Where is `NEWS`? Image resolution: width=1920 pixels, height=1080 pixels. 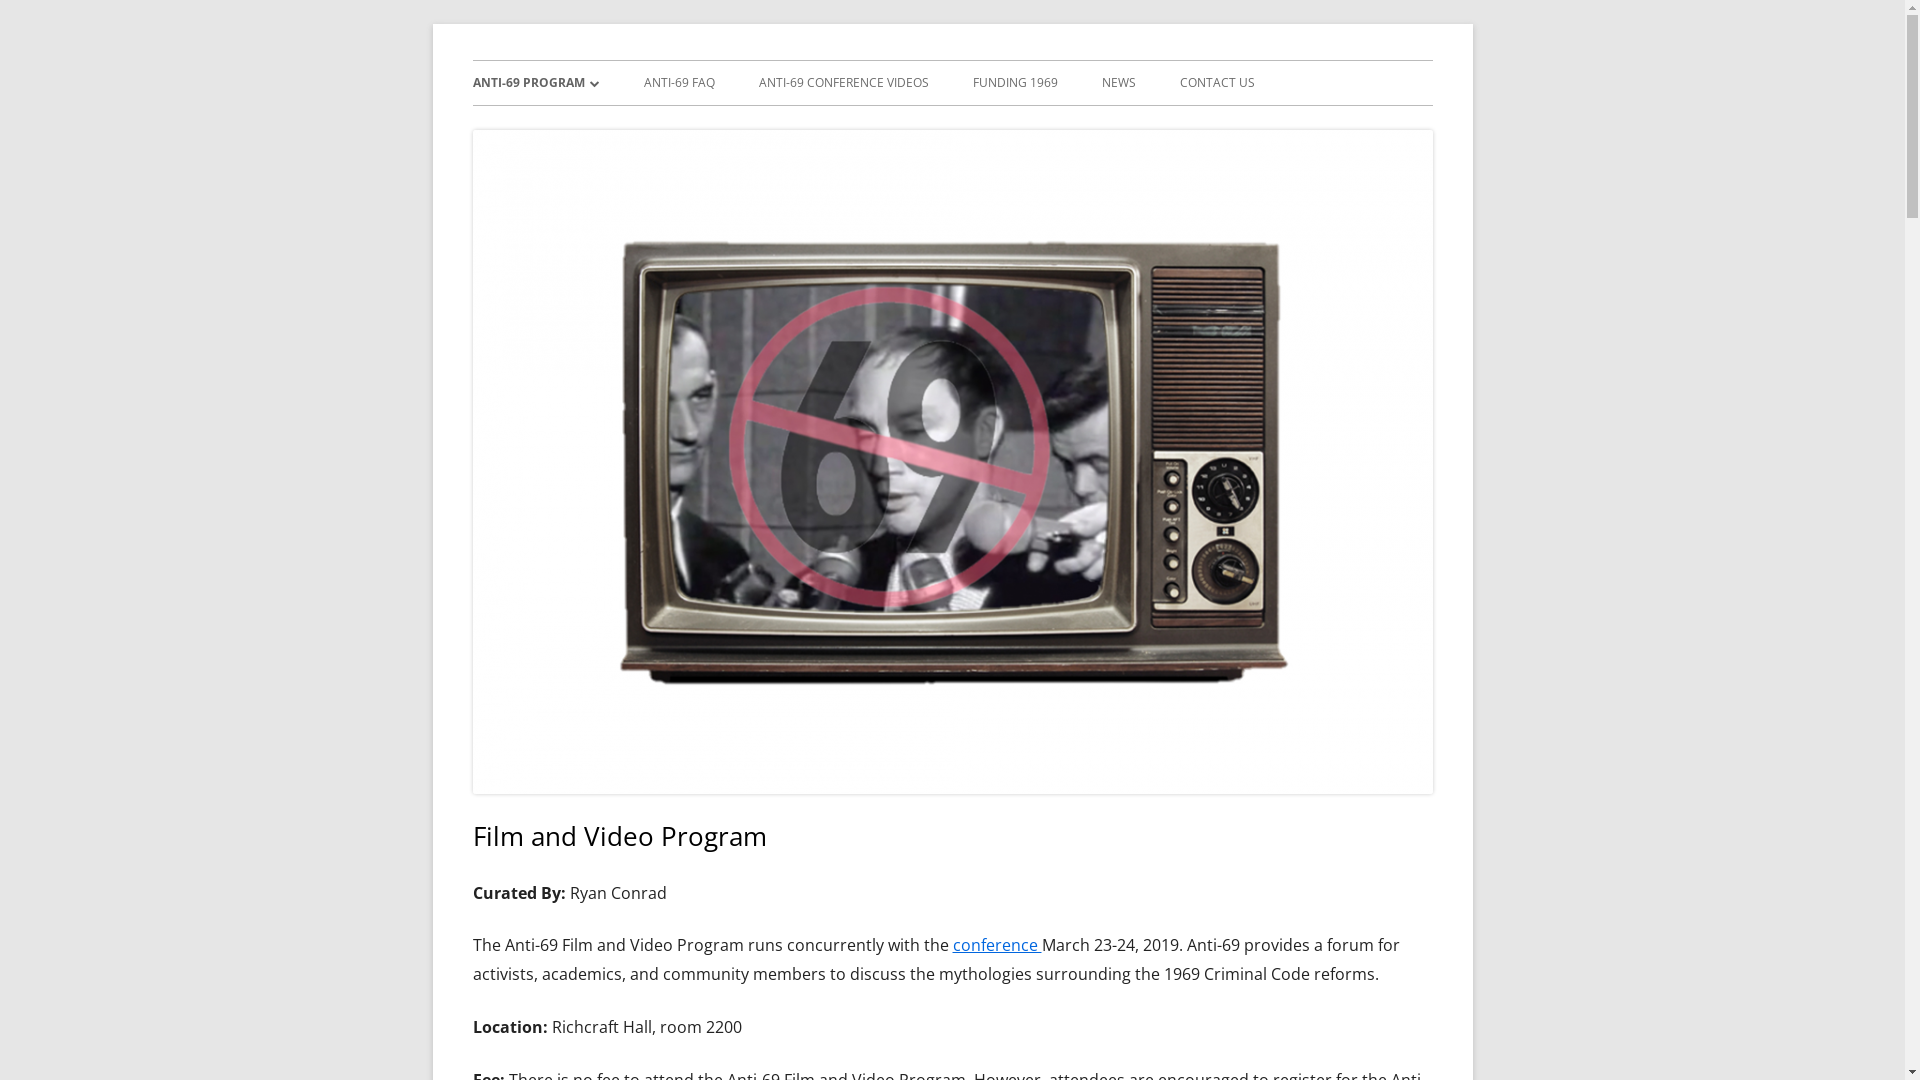 NEWS is located at coordinates (1119, 83).